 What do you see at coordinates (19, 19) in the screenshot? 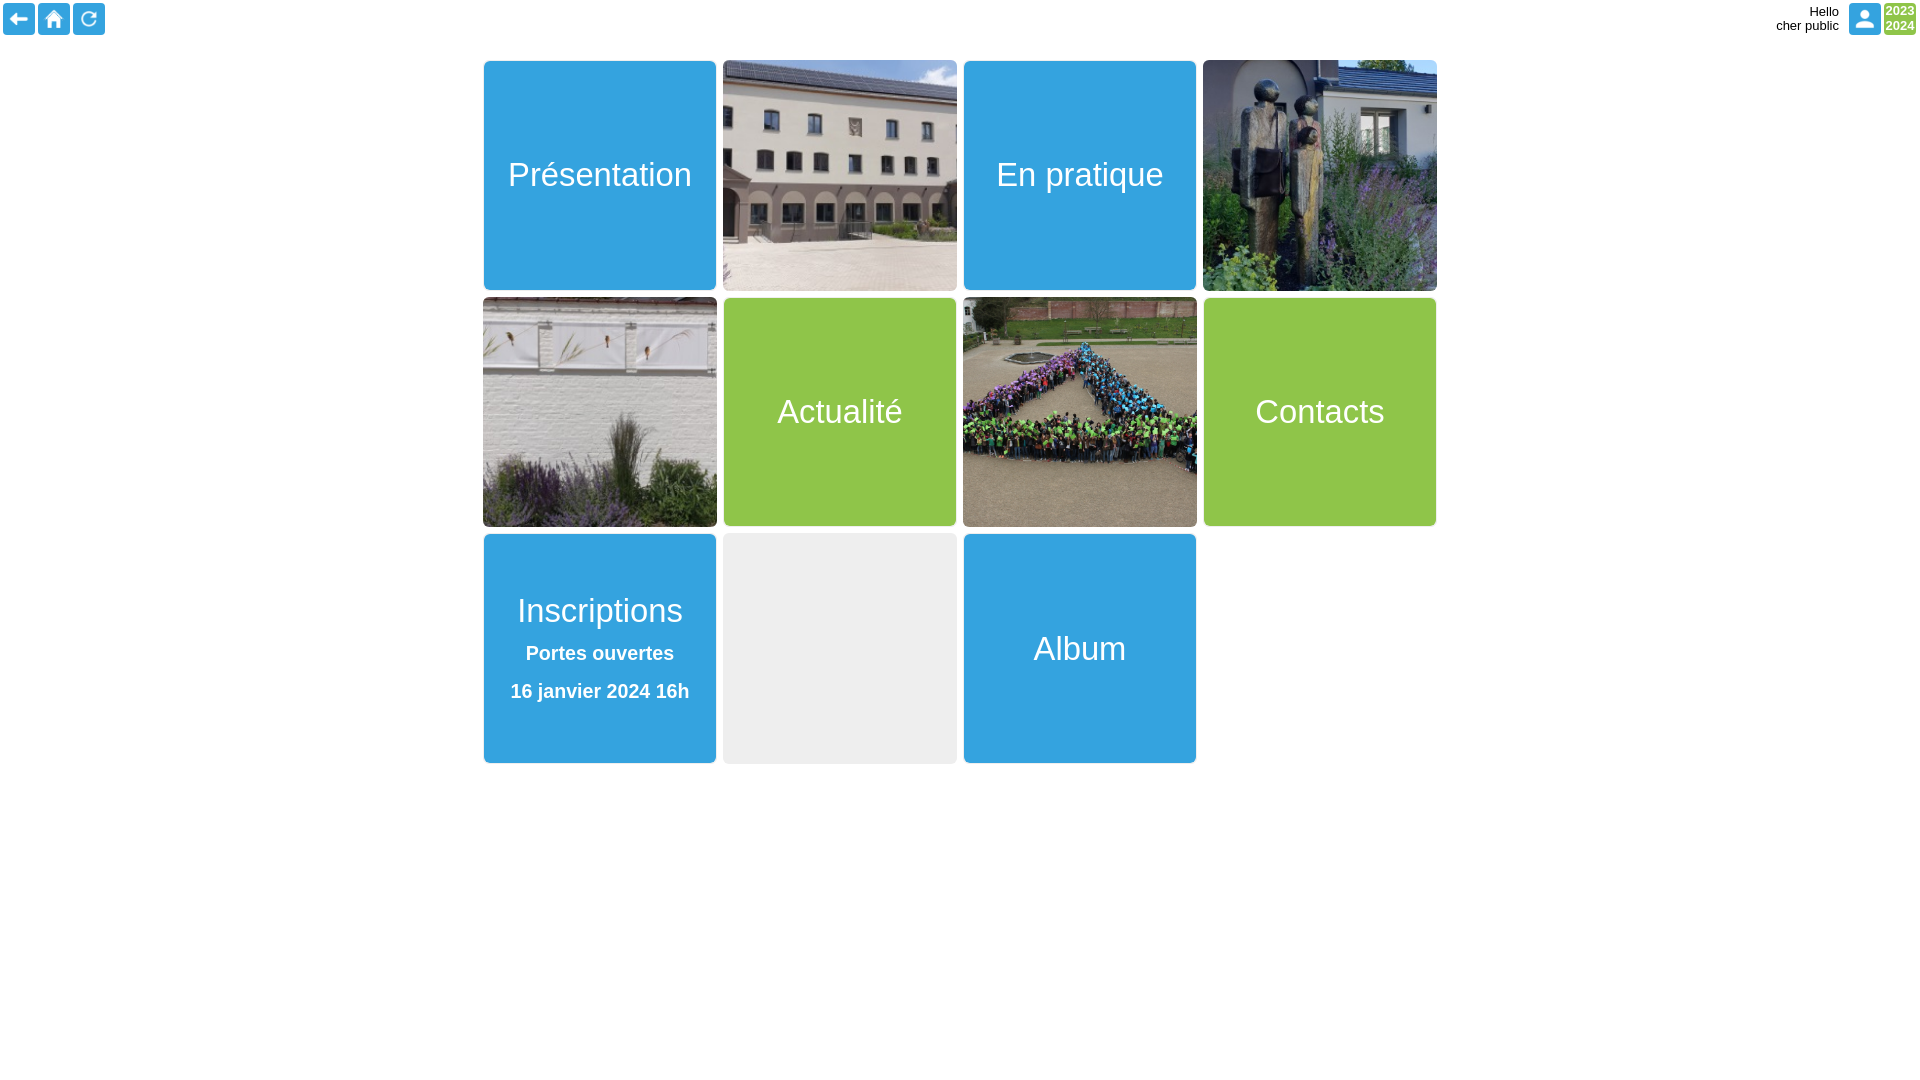
I see `Revenir sur ses pas` at bounding box center [19, 19].